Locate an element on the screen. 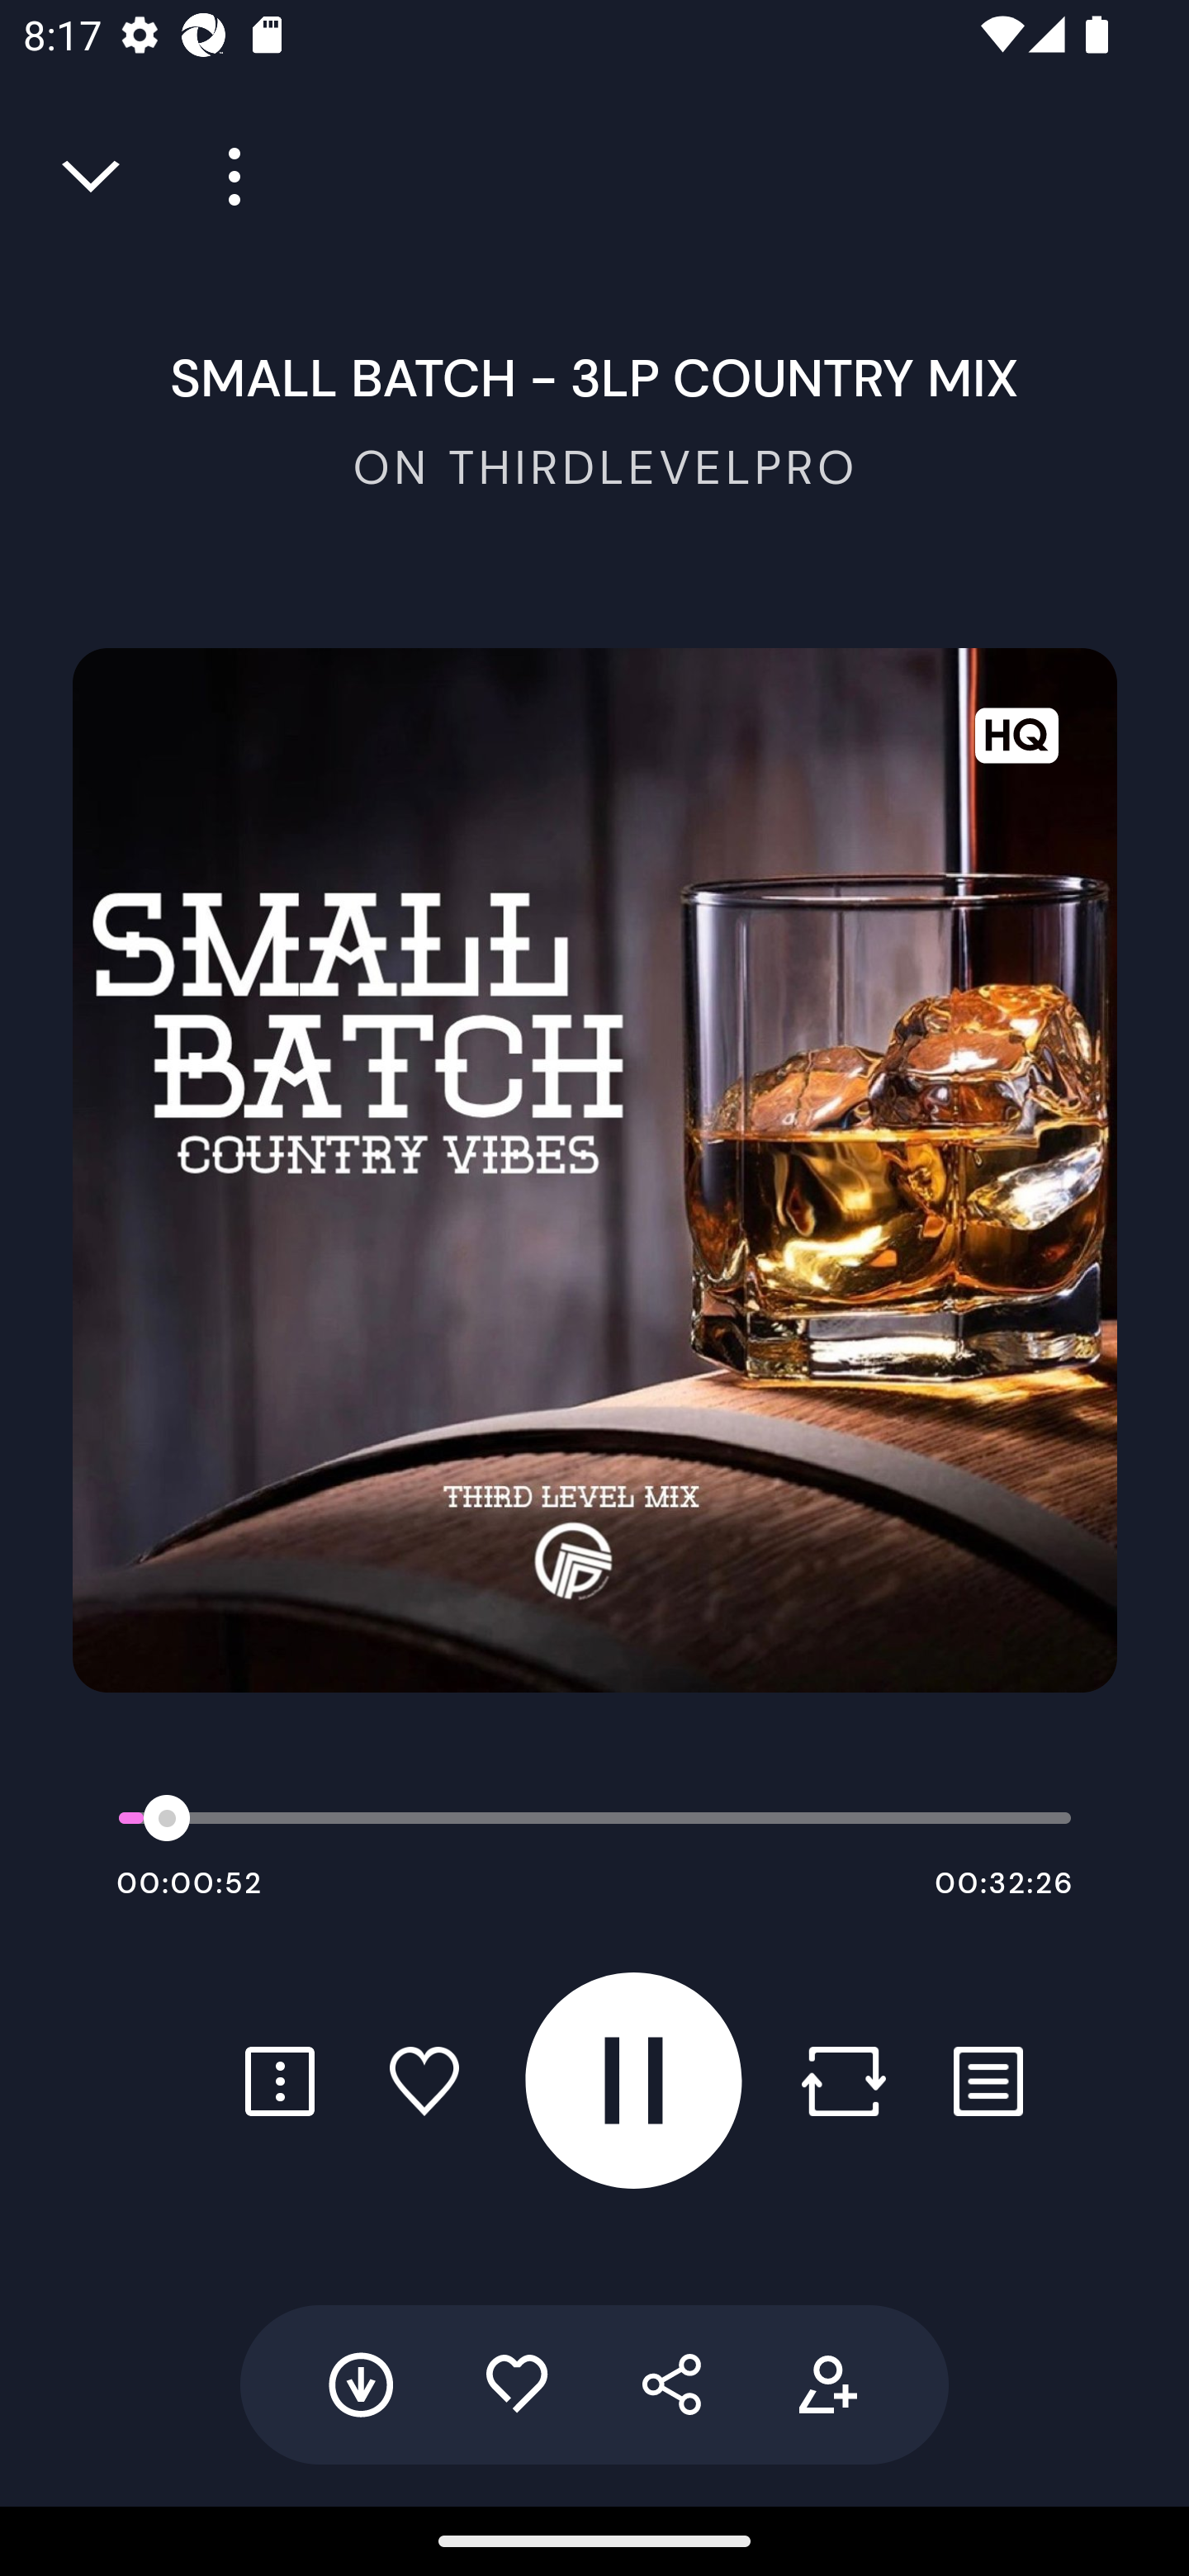  Player more options button is located at coordinates (223, 177).